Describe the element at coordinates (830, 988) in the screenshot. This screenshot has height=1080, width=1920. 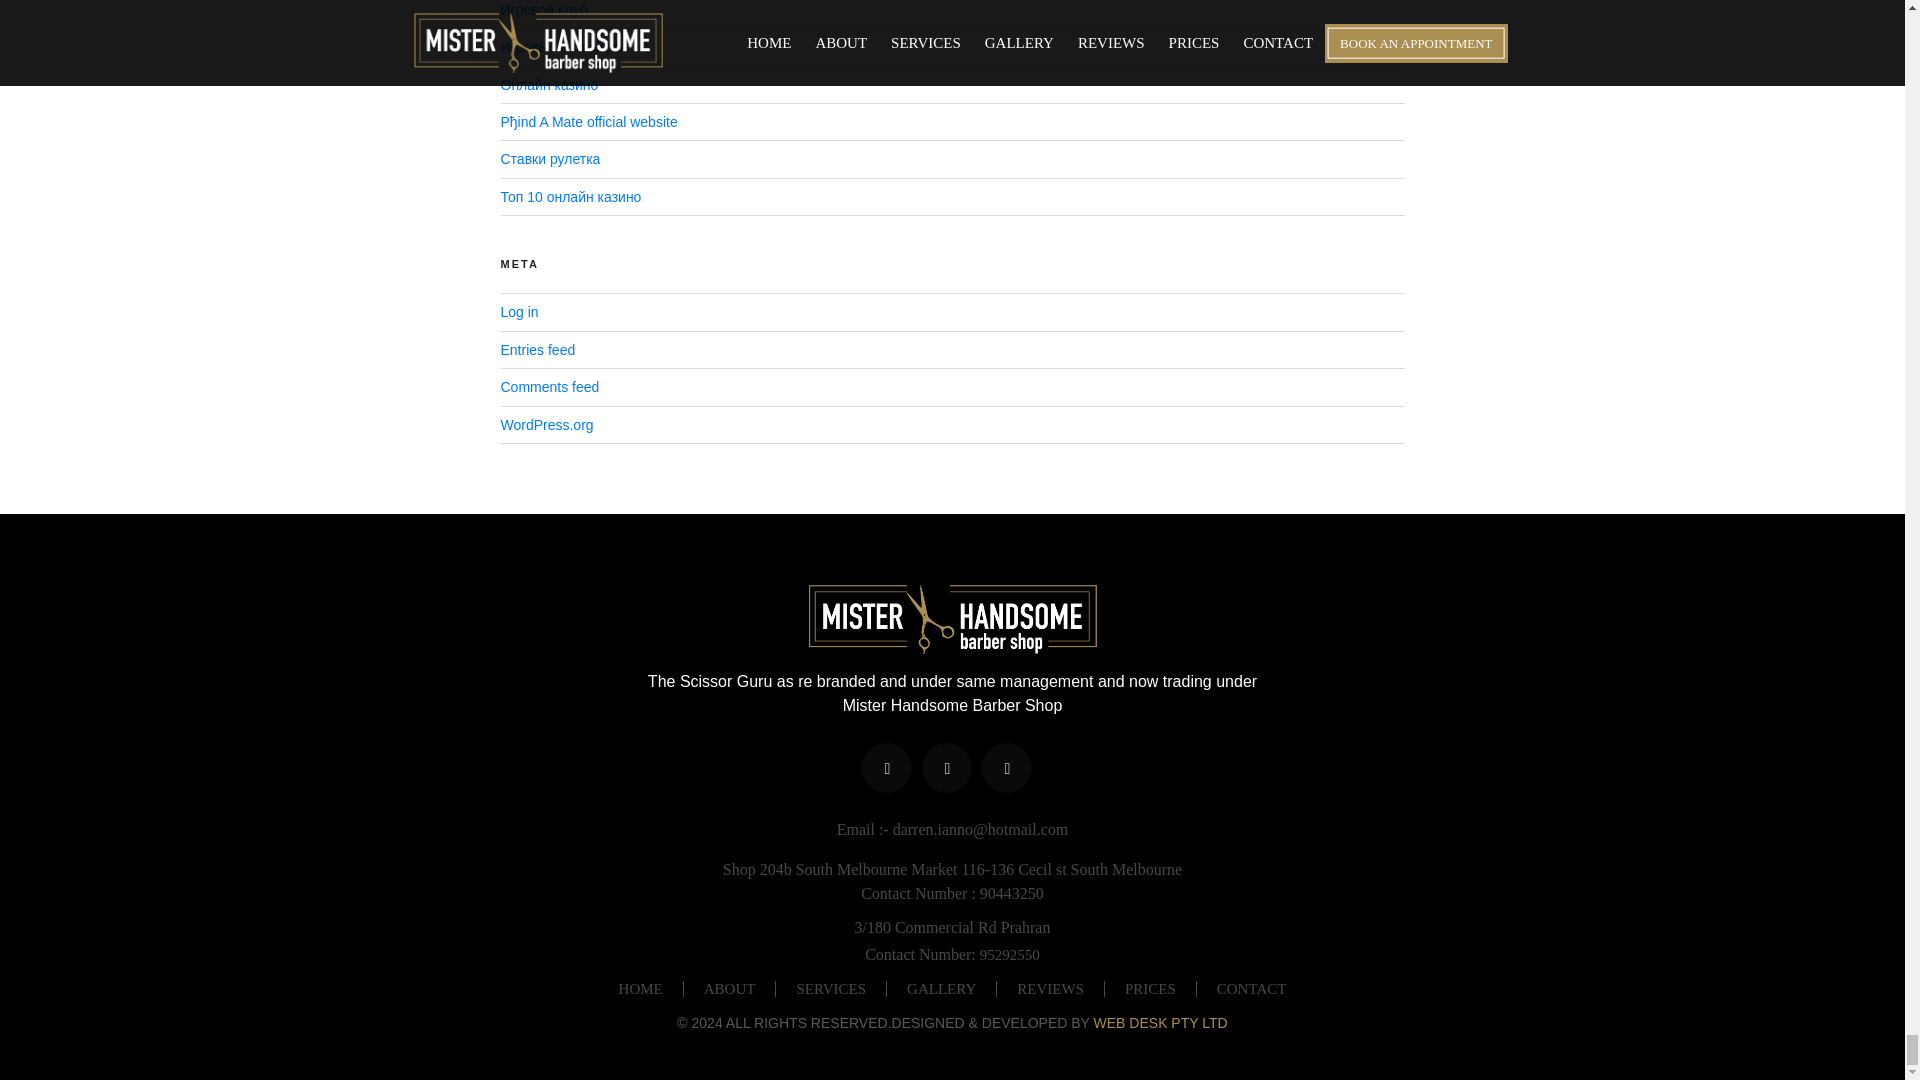
I see `Services` at that location.